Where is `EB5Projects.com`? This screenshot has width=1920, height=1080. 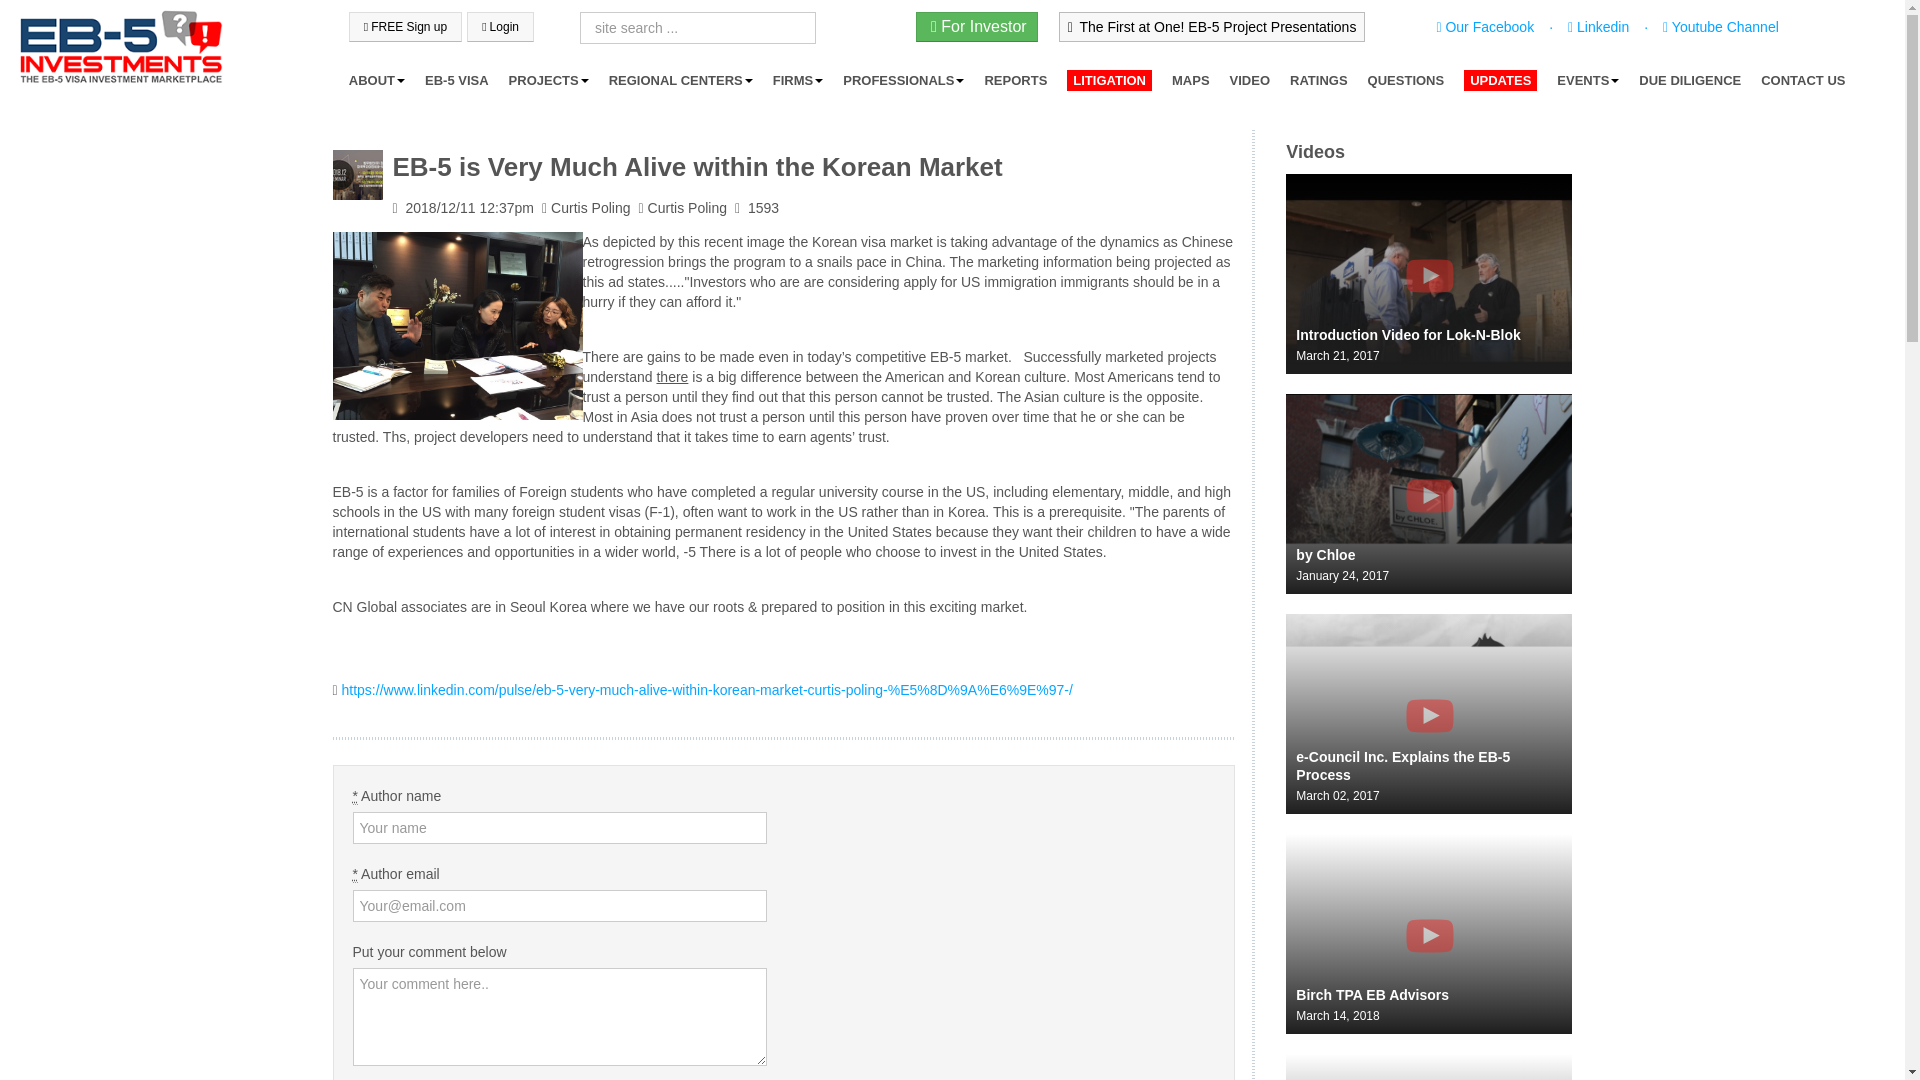
EB5Projects.com is located at coordinates (120, 47).